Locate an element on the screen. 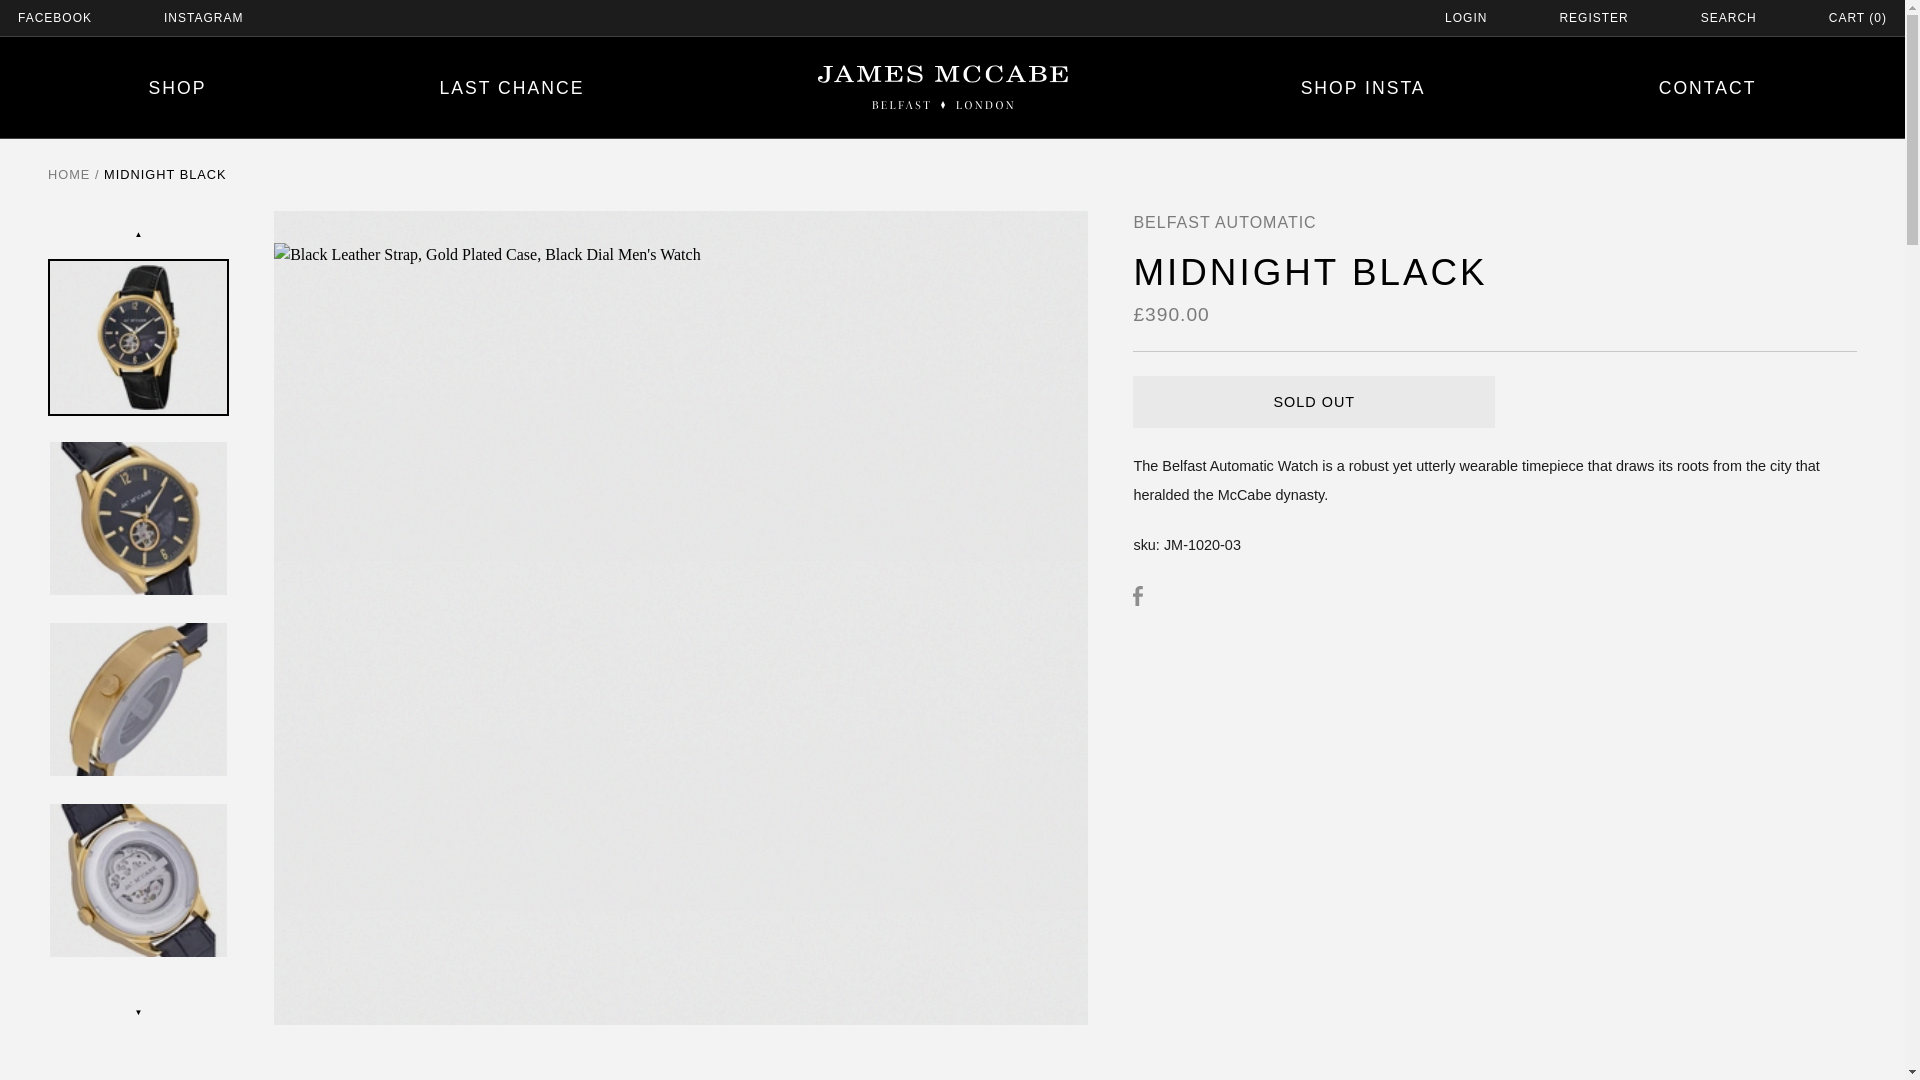 This screenshot has width=1920, height=1080. REGISTER is located at coordinates (1594, 18).